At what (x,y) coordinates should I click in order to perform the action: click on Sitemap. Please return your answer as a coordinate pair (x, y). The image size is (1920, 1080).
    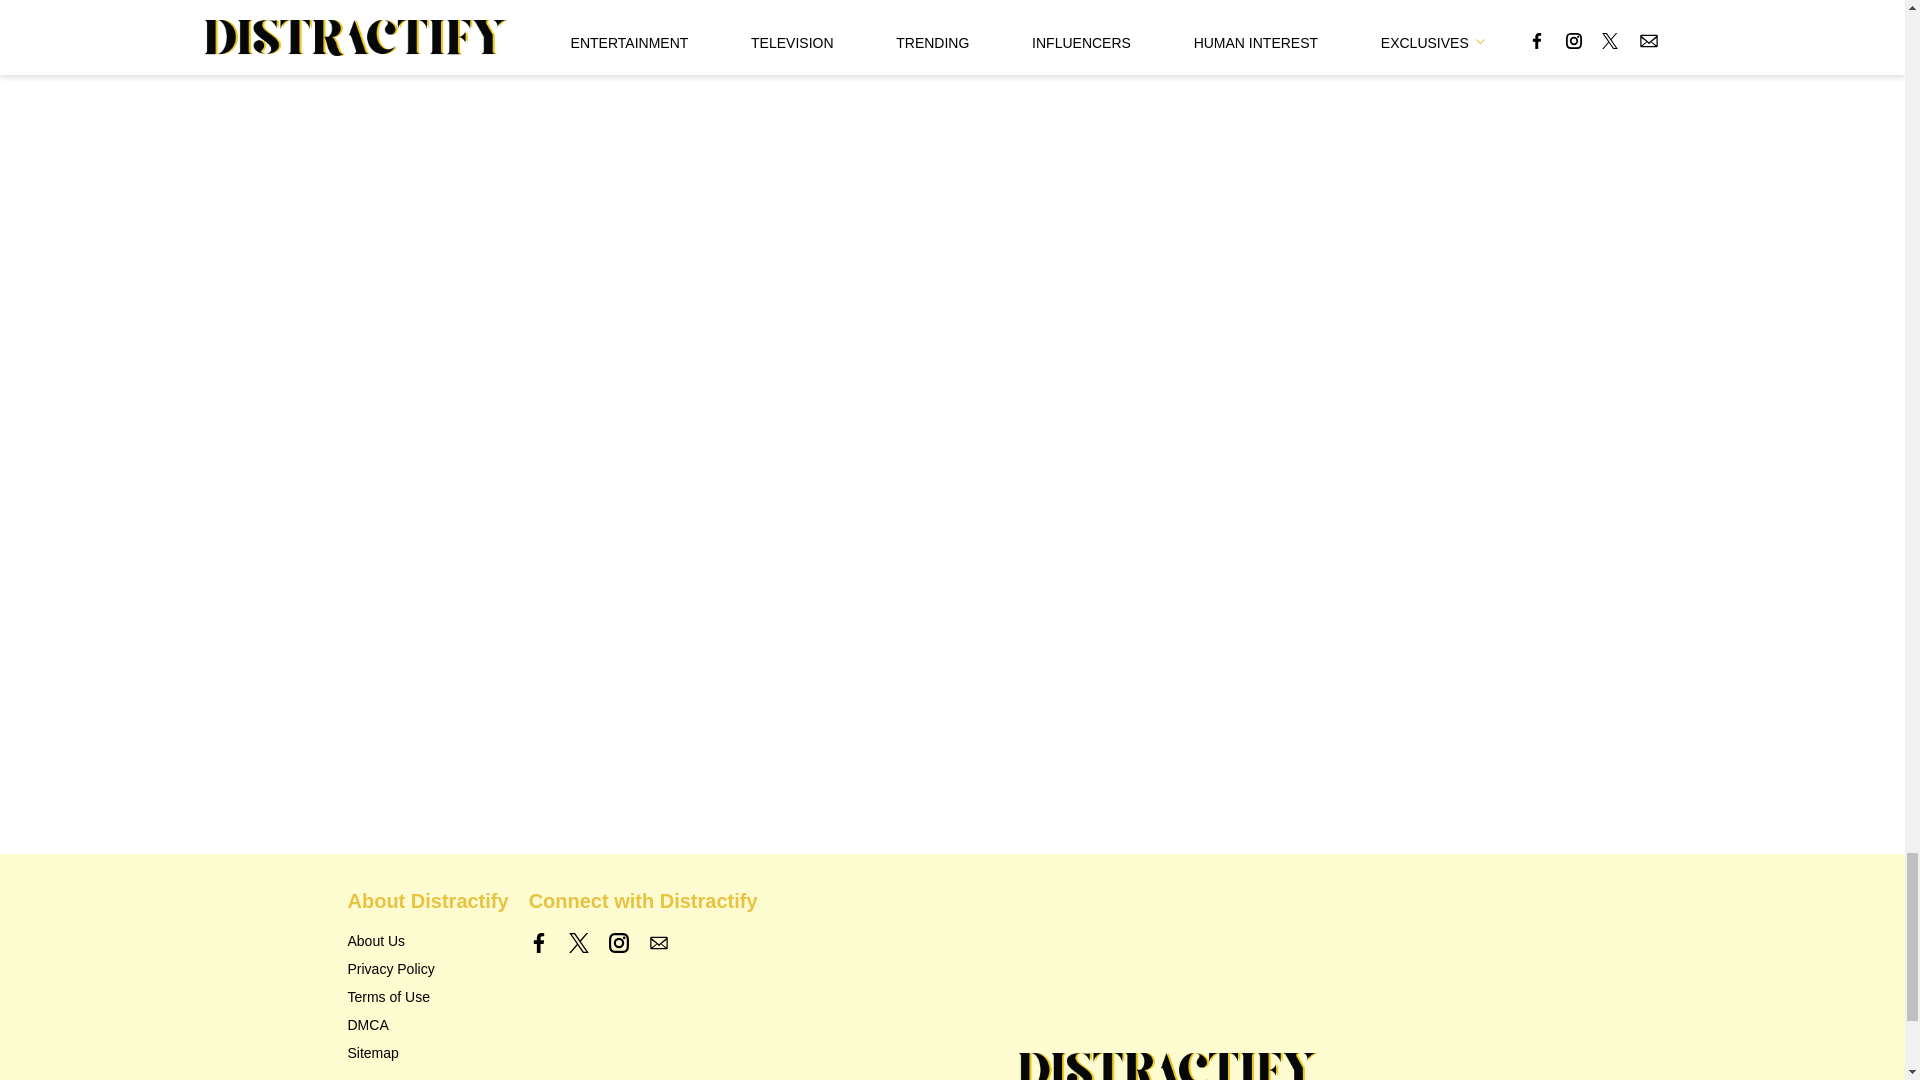
    Looking at the image, I should click on (373, 1052).